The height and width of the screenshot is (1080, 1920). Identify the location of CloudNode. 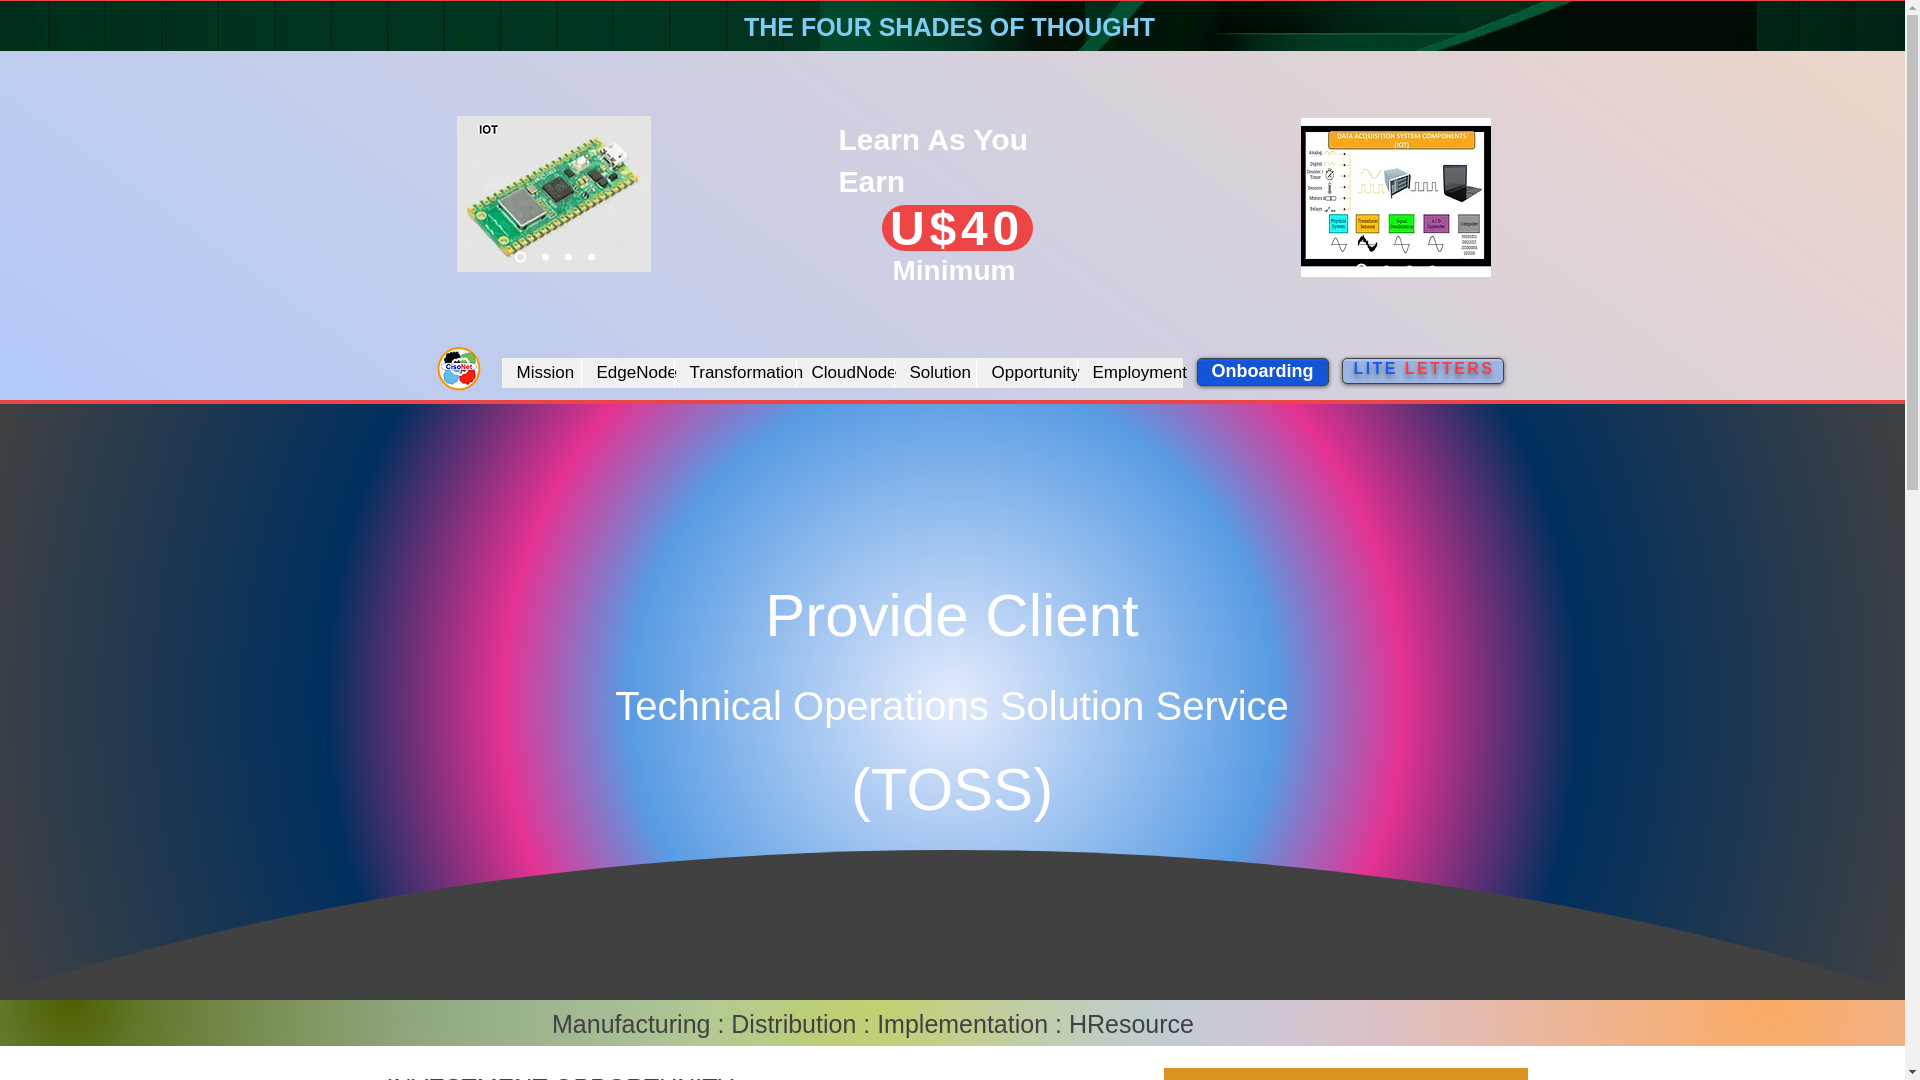
(845, 372).